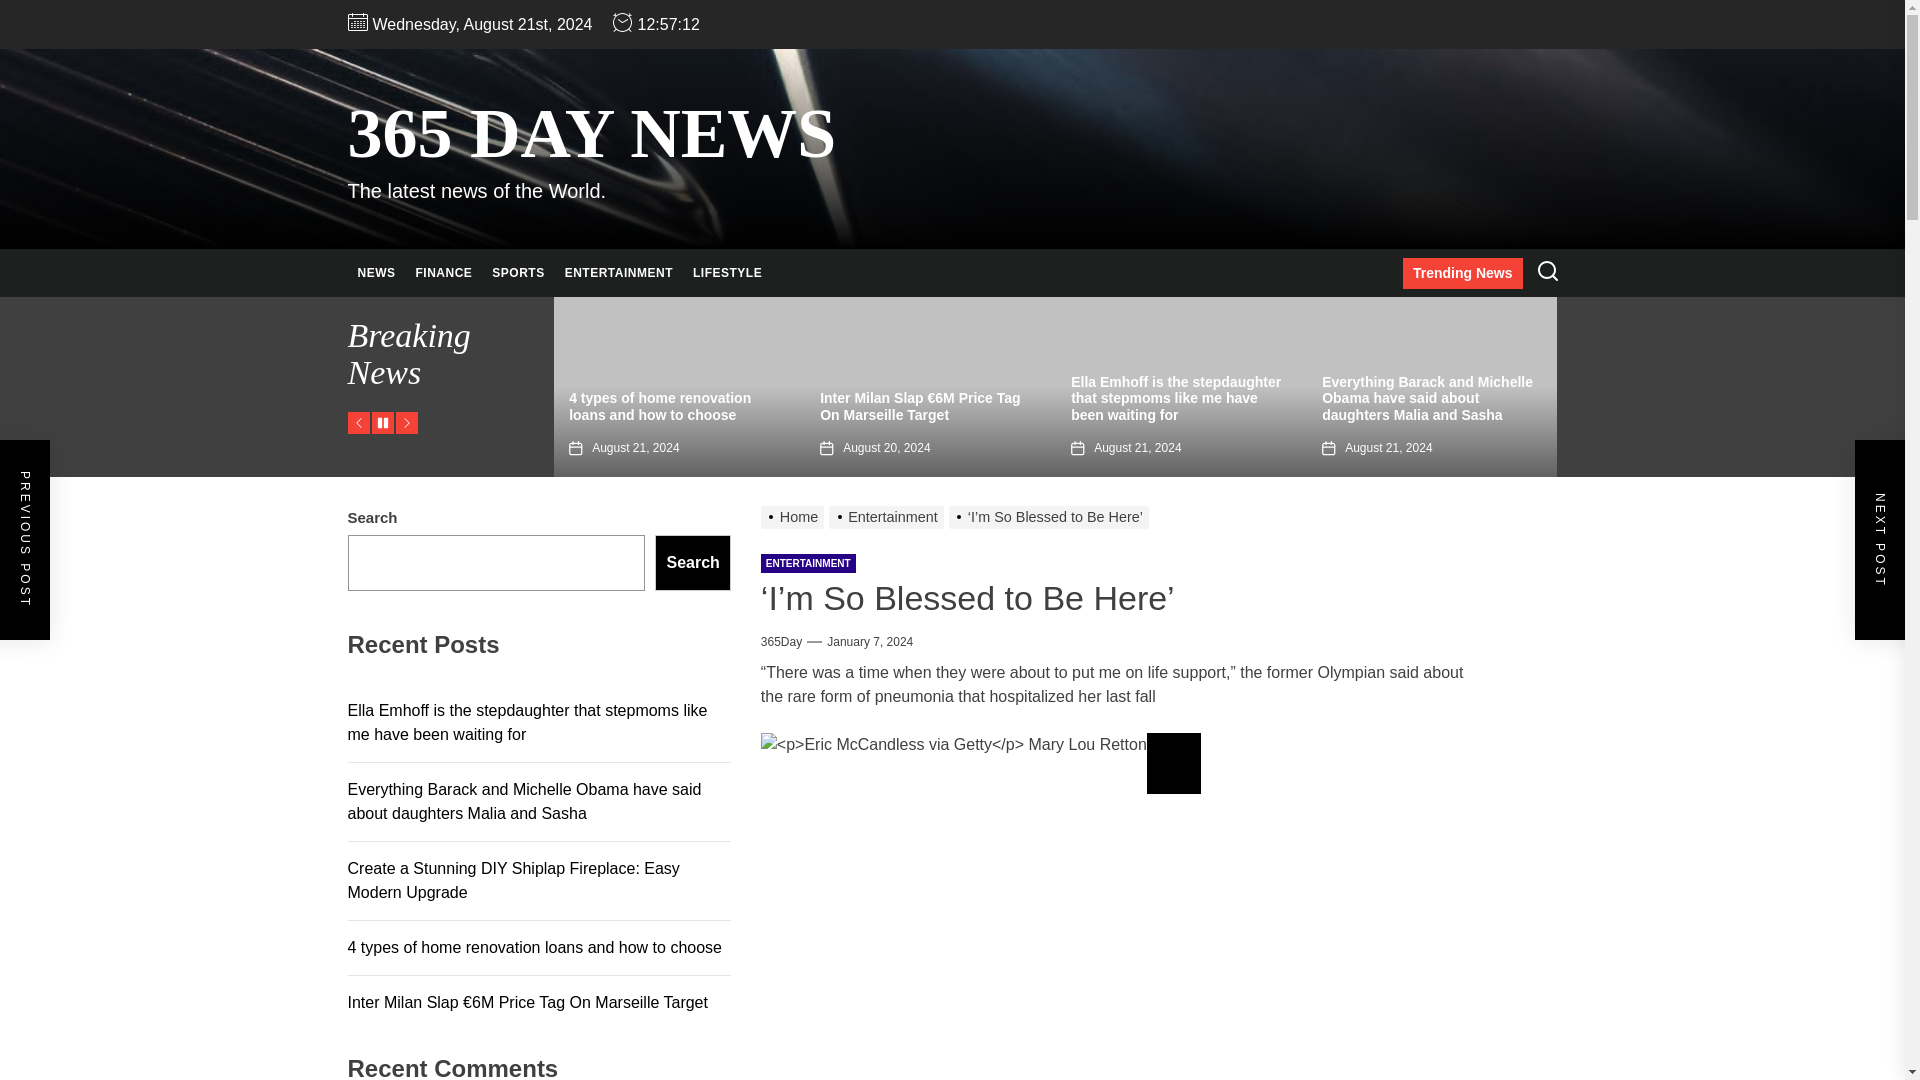 The height and width of the screenshot is (1080, 1920). What do you see at coordinates (727, 273) in the screenshot?
I see `LIFESTYLE` at bounding box center [727, 273].